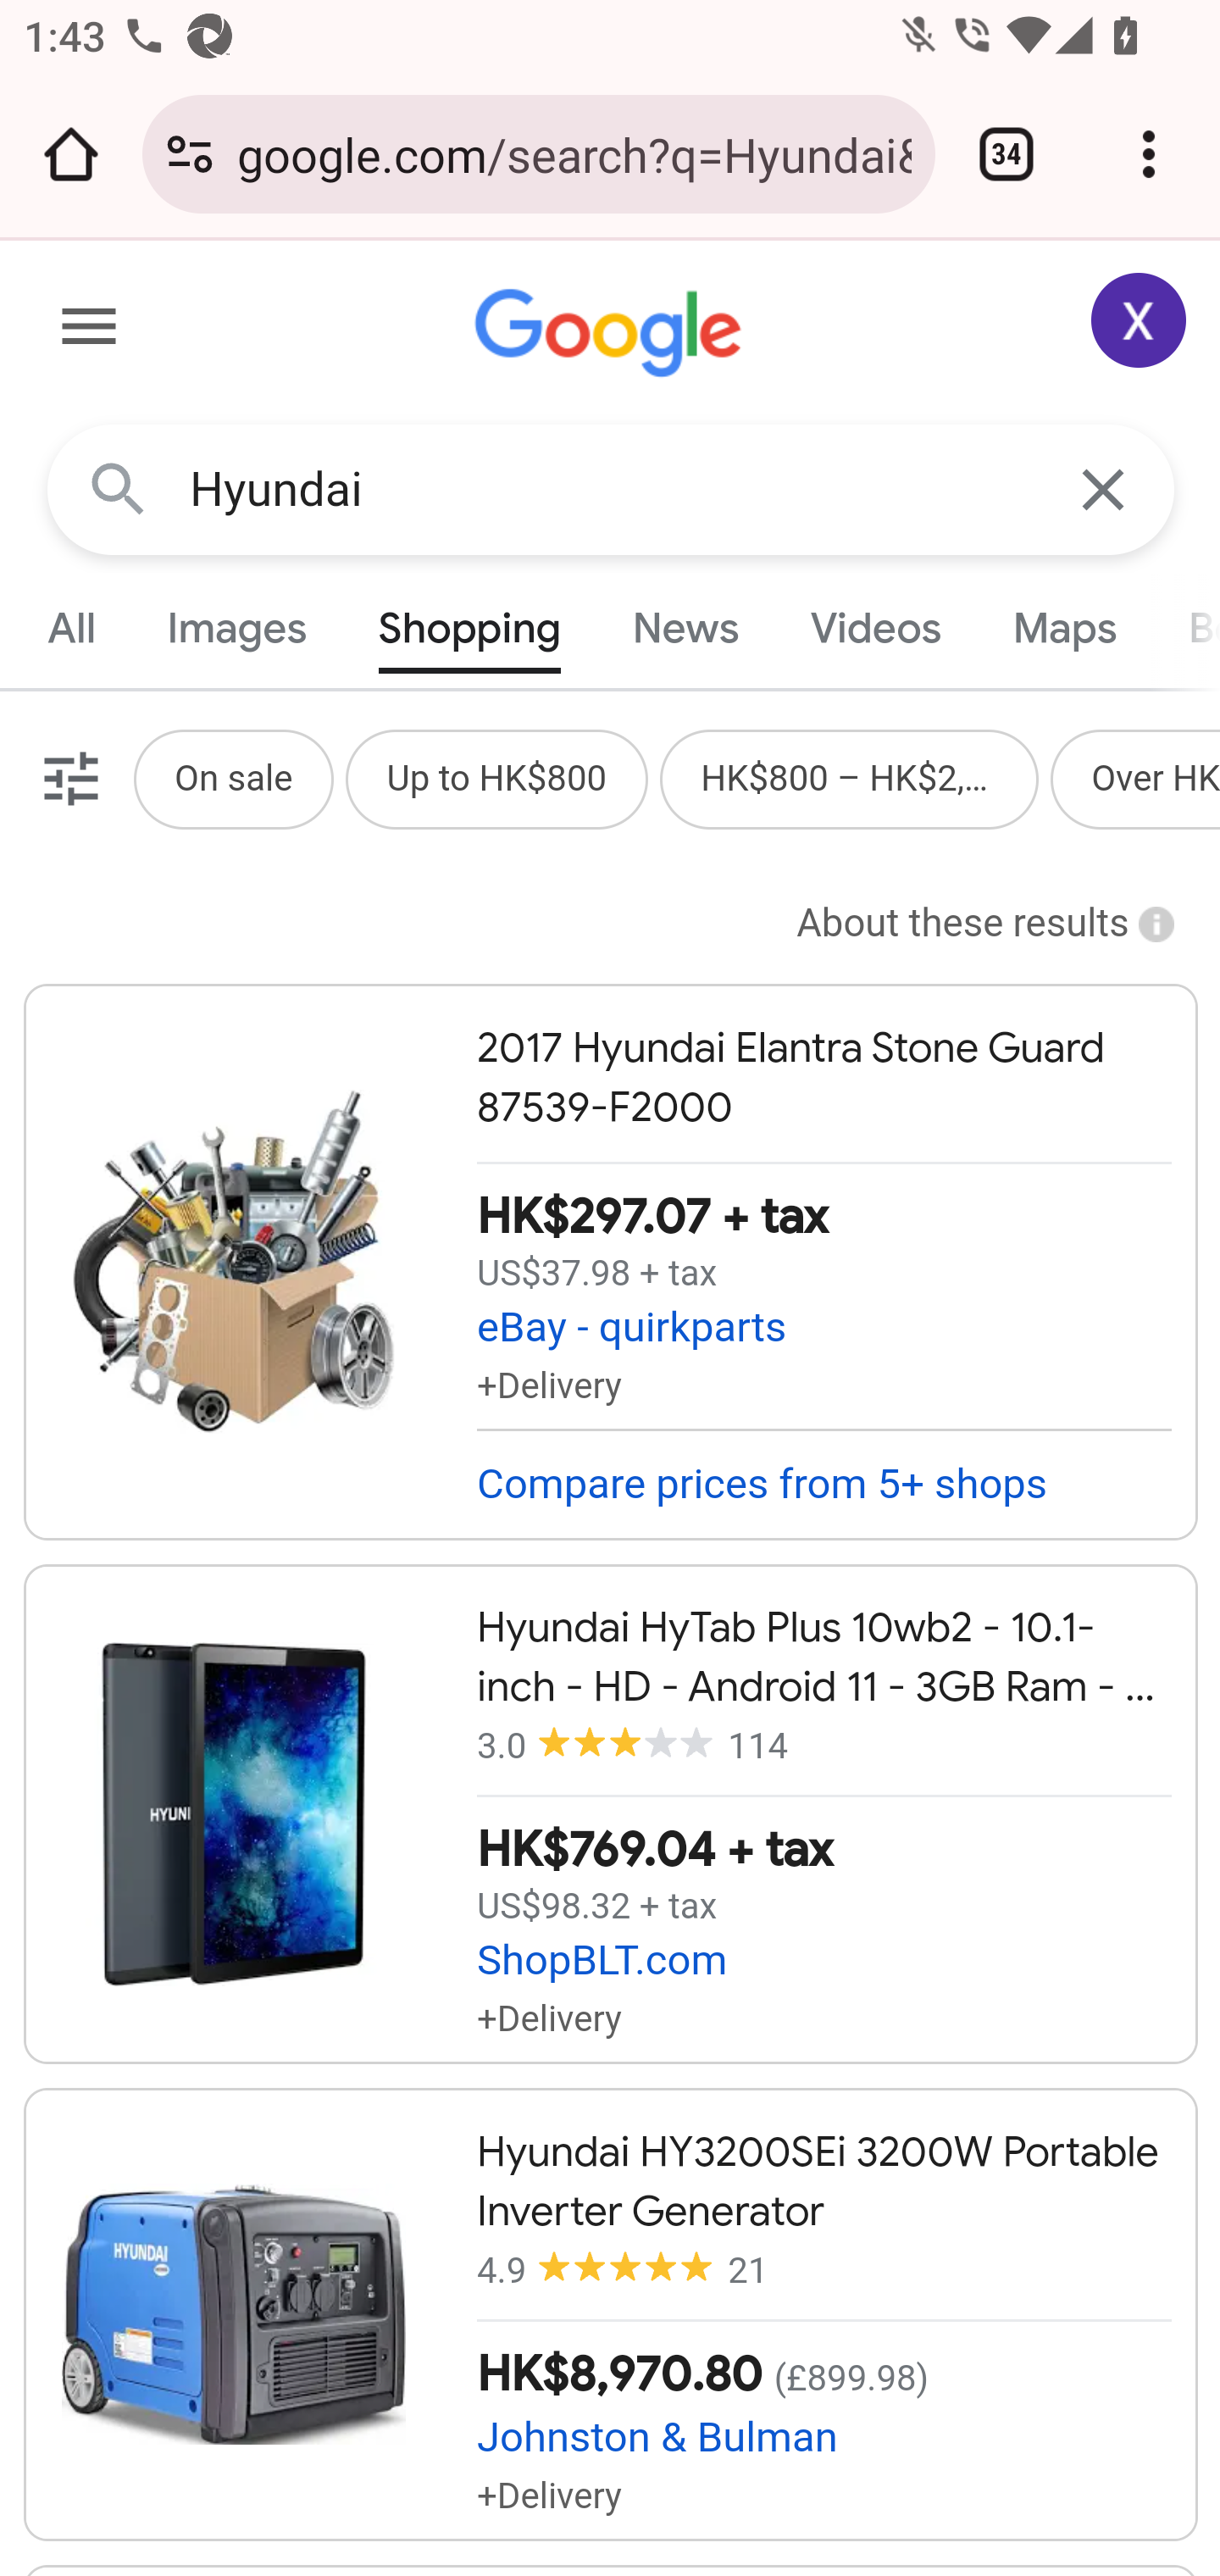 The image size is (1220, 2576). I want to click on All, so click(72, 628).